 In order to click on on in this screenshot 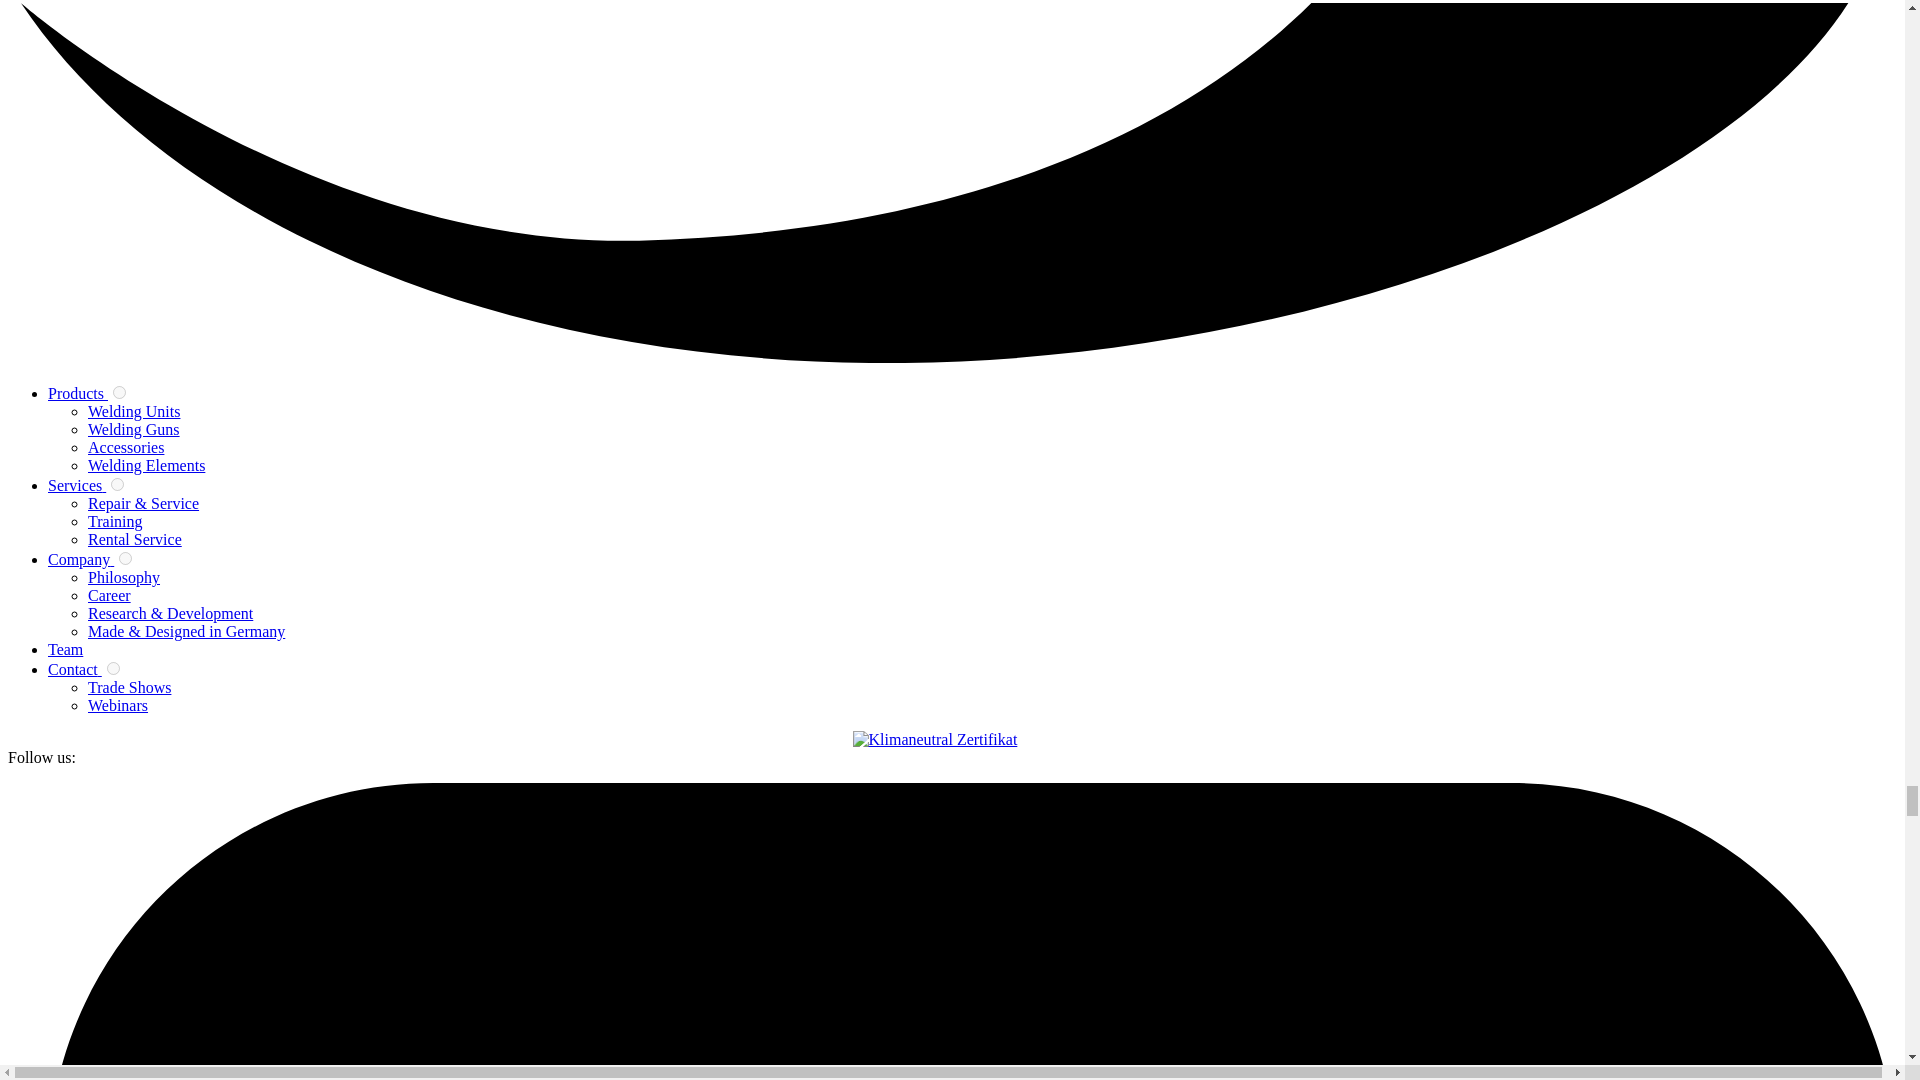, I will do `click(113, 668)`.